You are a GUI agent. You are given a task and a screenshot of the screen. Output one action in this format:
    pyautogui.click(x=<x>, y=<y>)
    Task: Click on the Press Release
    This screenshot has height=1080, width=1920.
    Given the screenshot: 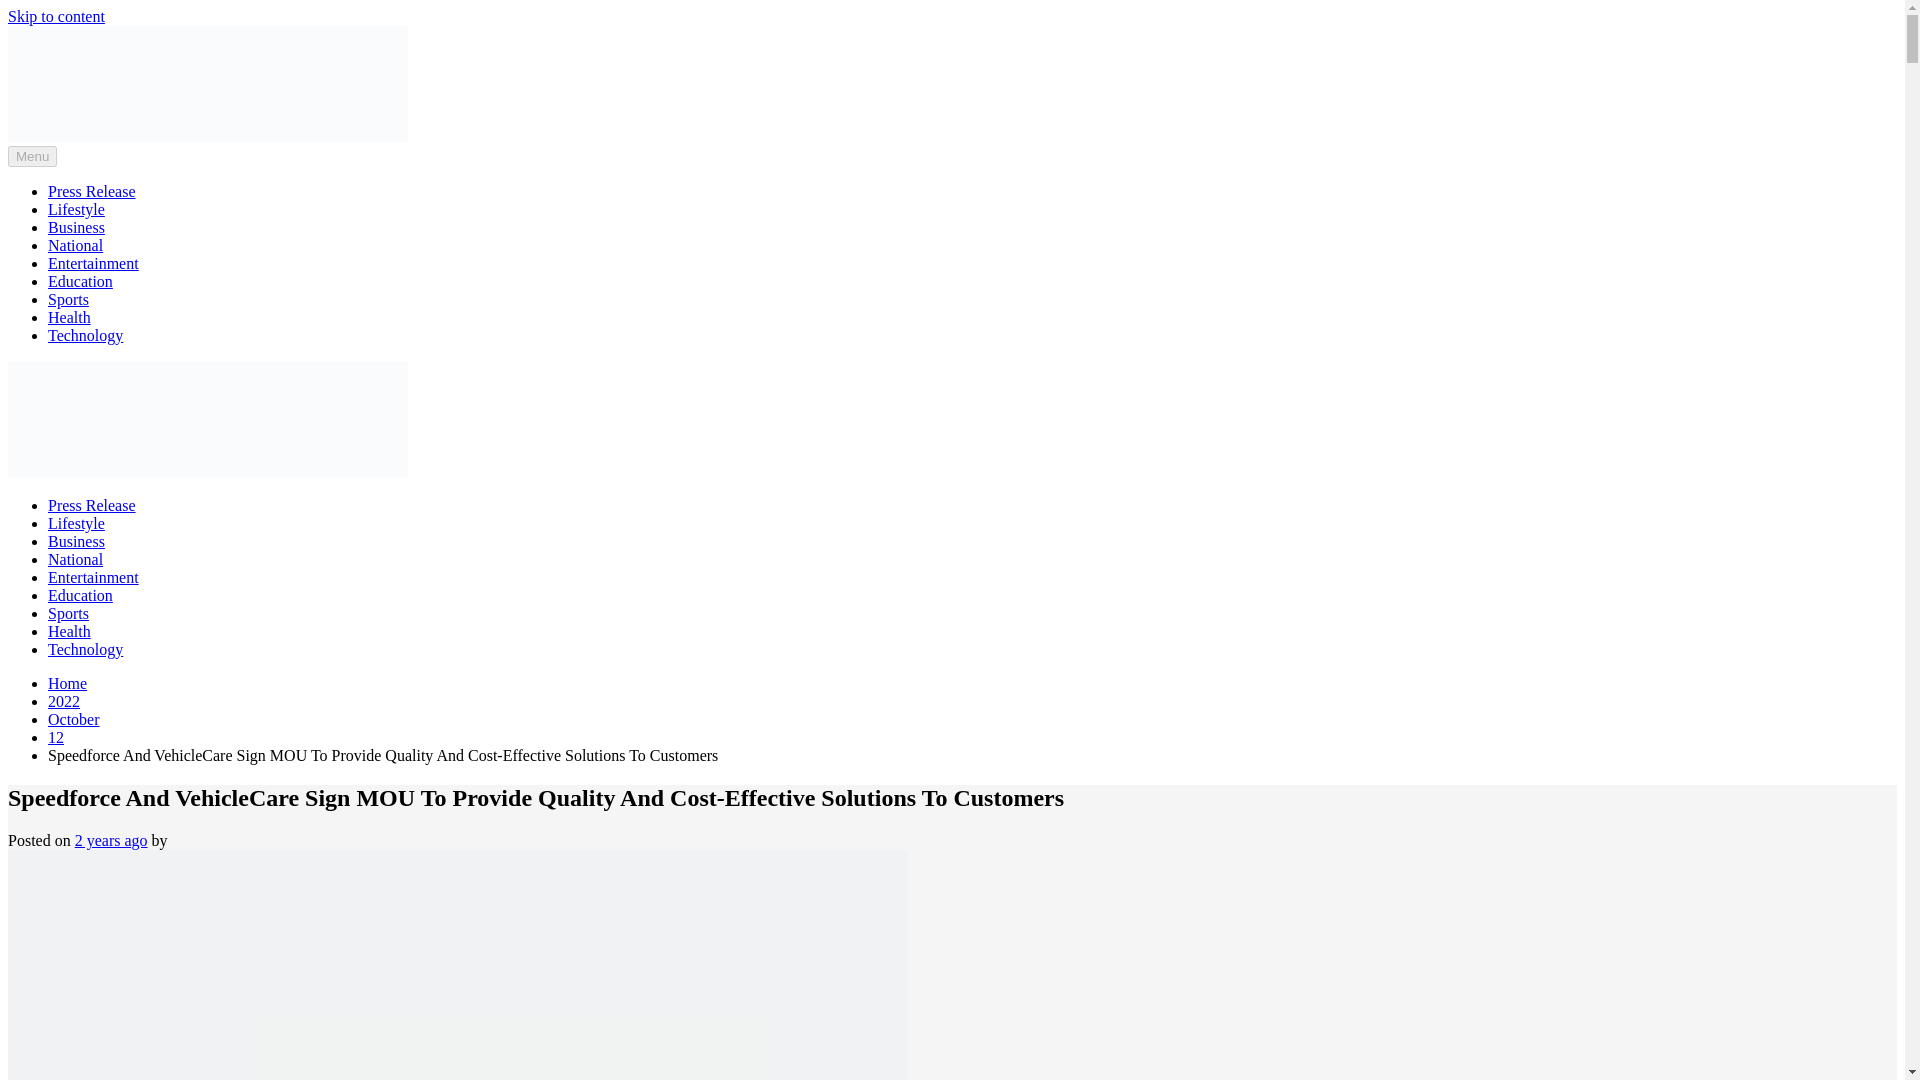 What is the action you would take?
    pyautogui.click(x=92, y=505)
    